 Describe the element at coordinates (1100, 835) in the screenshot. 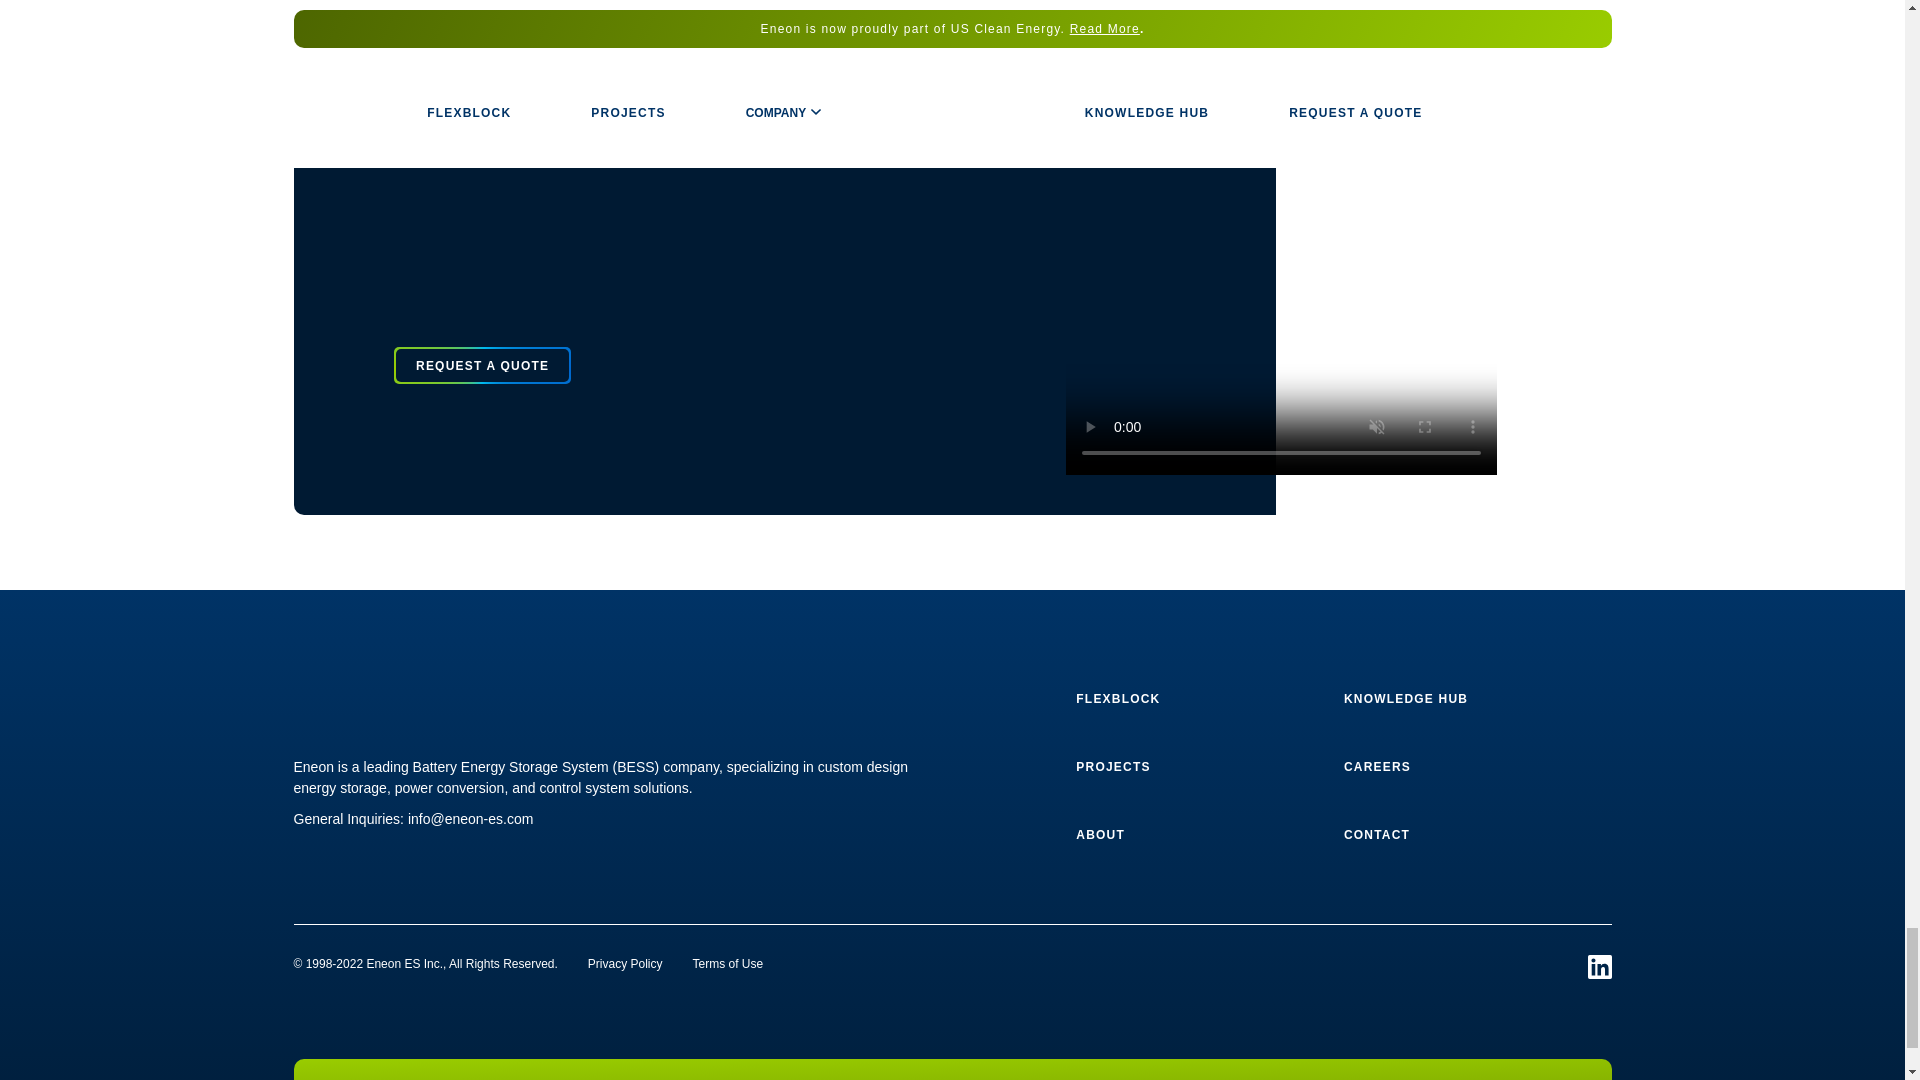

I see `ABOUT` at that location.